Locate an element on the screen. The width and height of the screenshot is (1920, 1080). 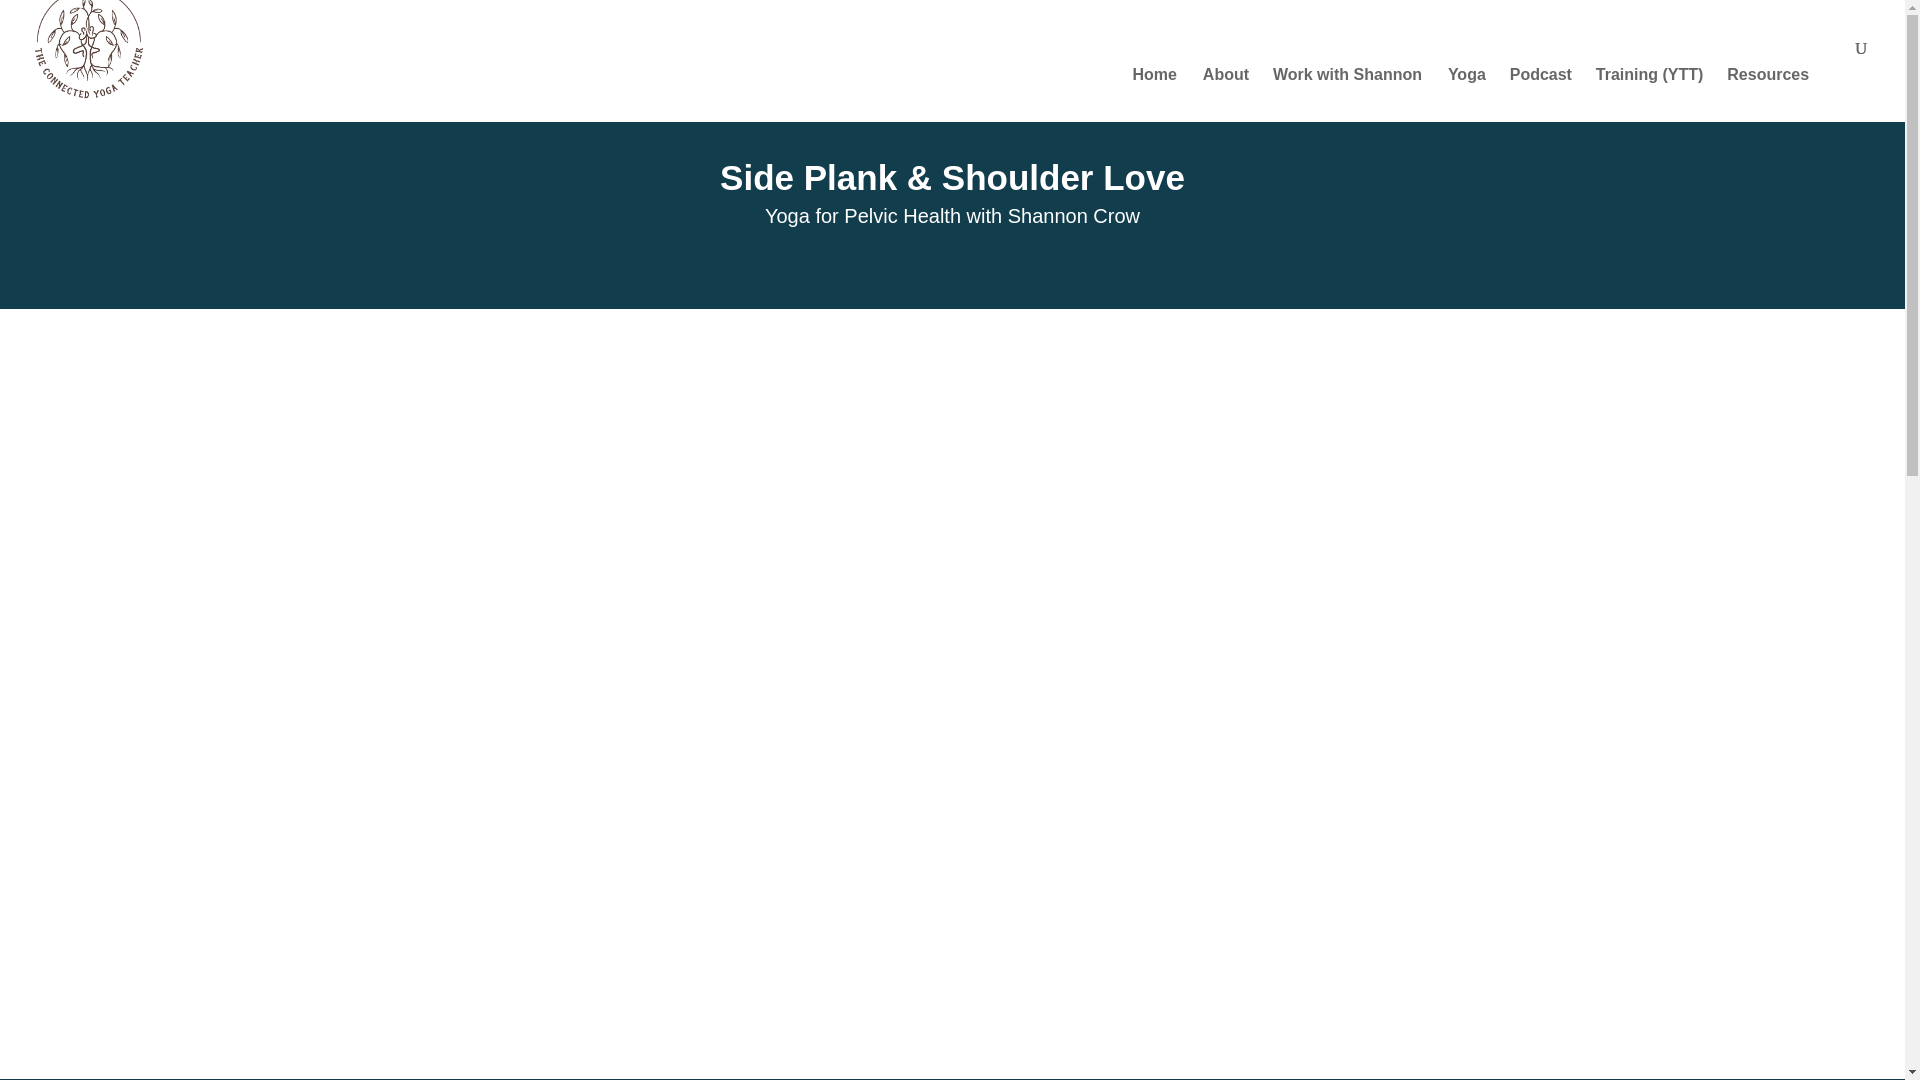
Work with Shannon is located at coordinates (1347, 95).